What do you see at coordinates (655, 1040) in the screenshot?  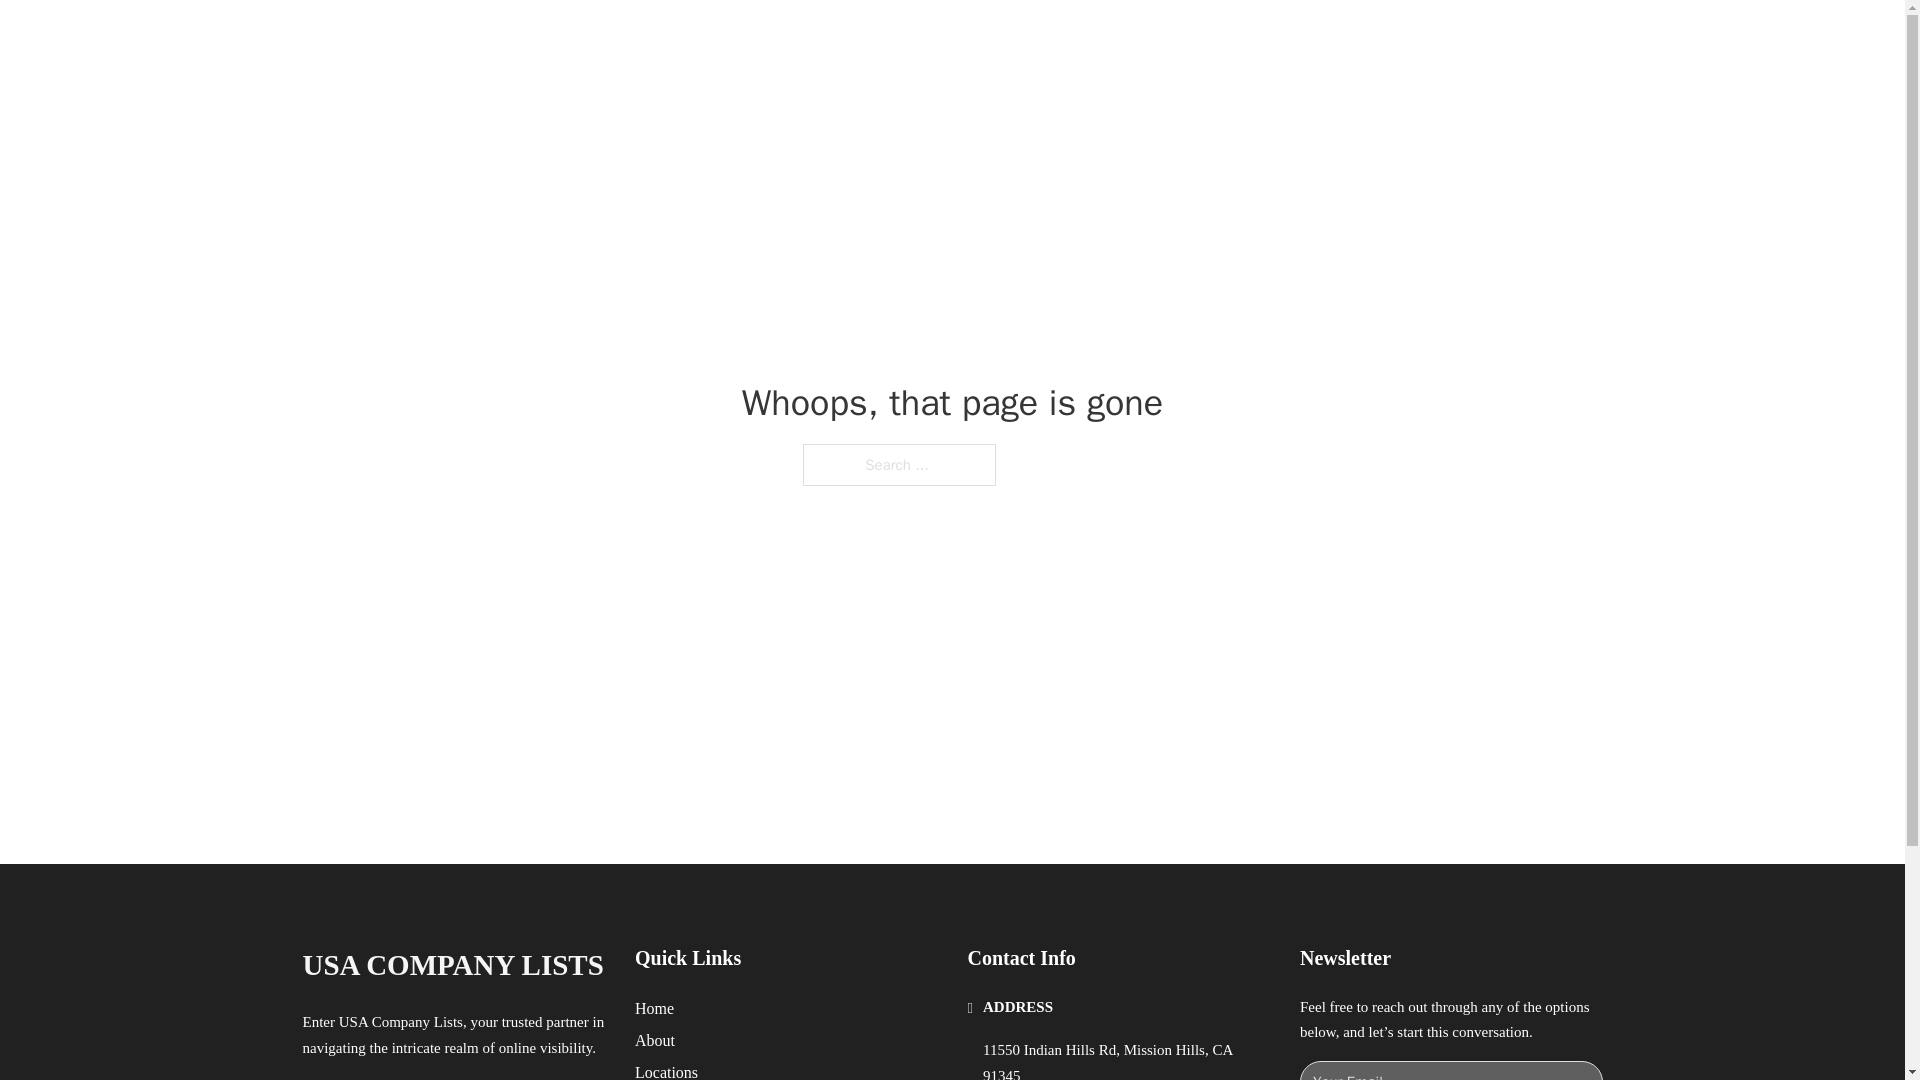 I see `About` at bounding box center [655, 1040].